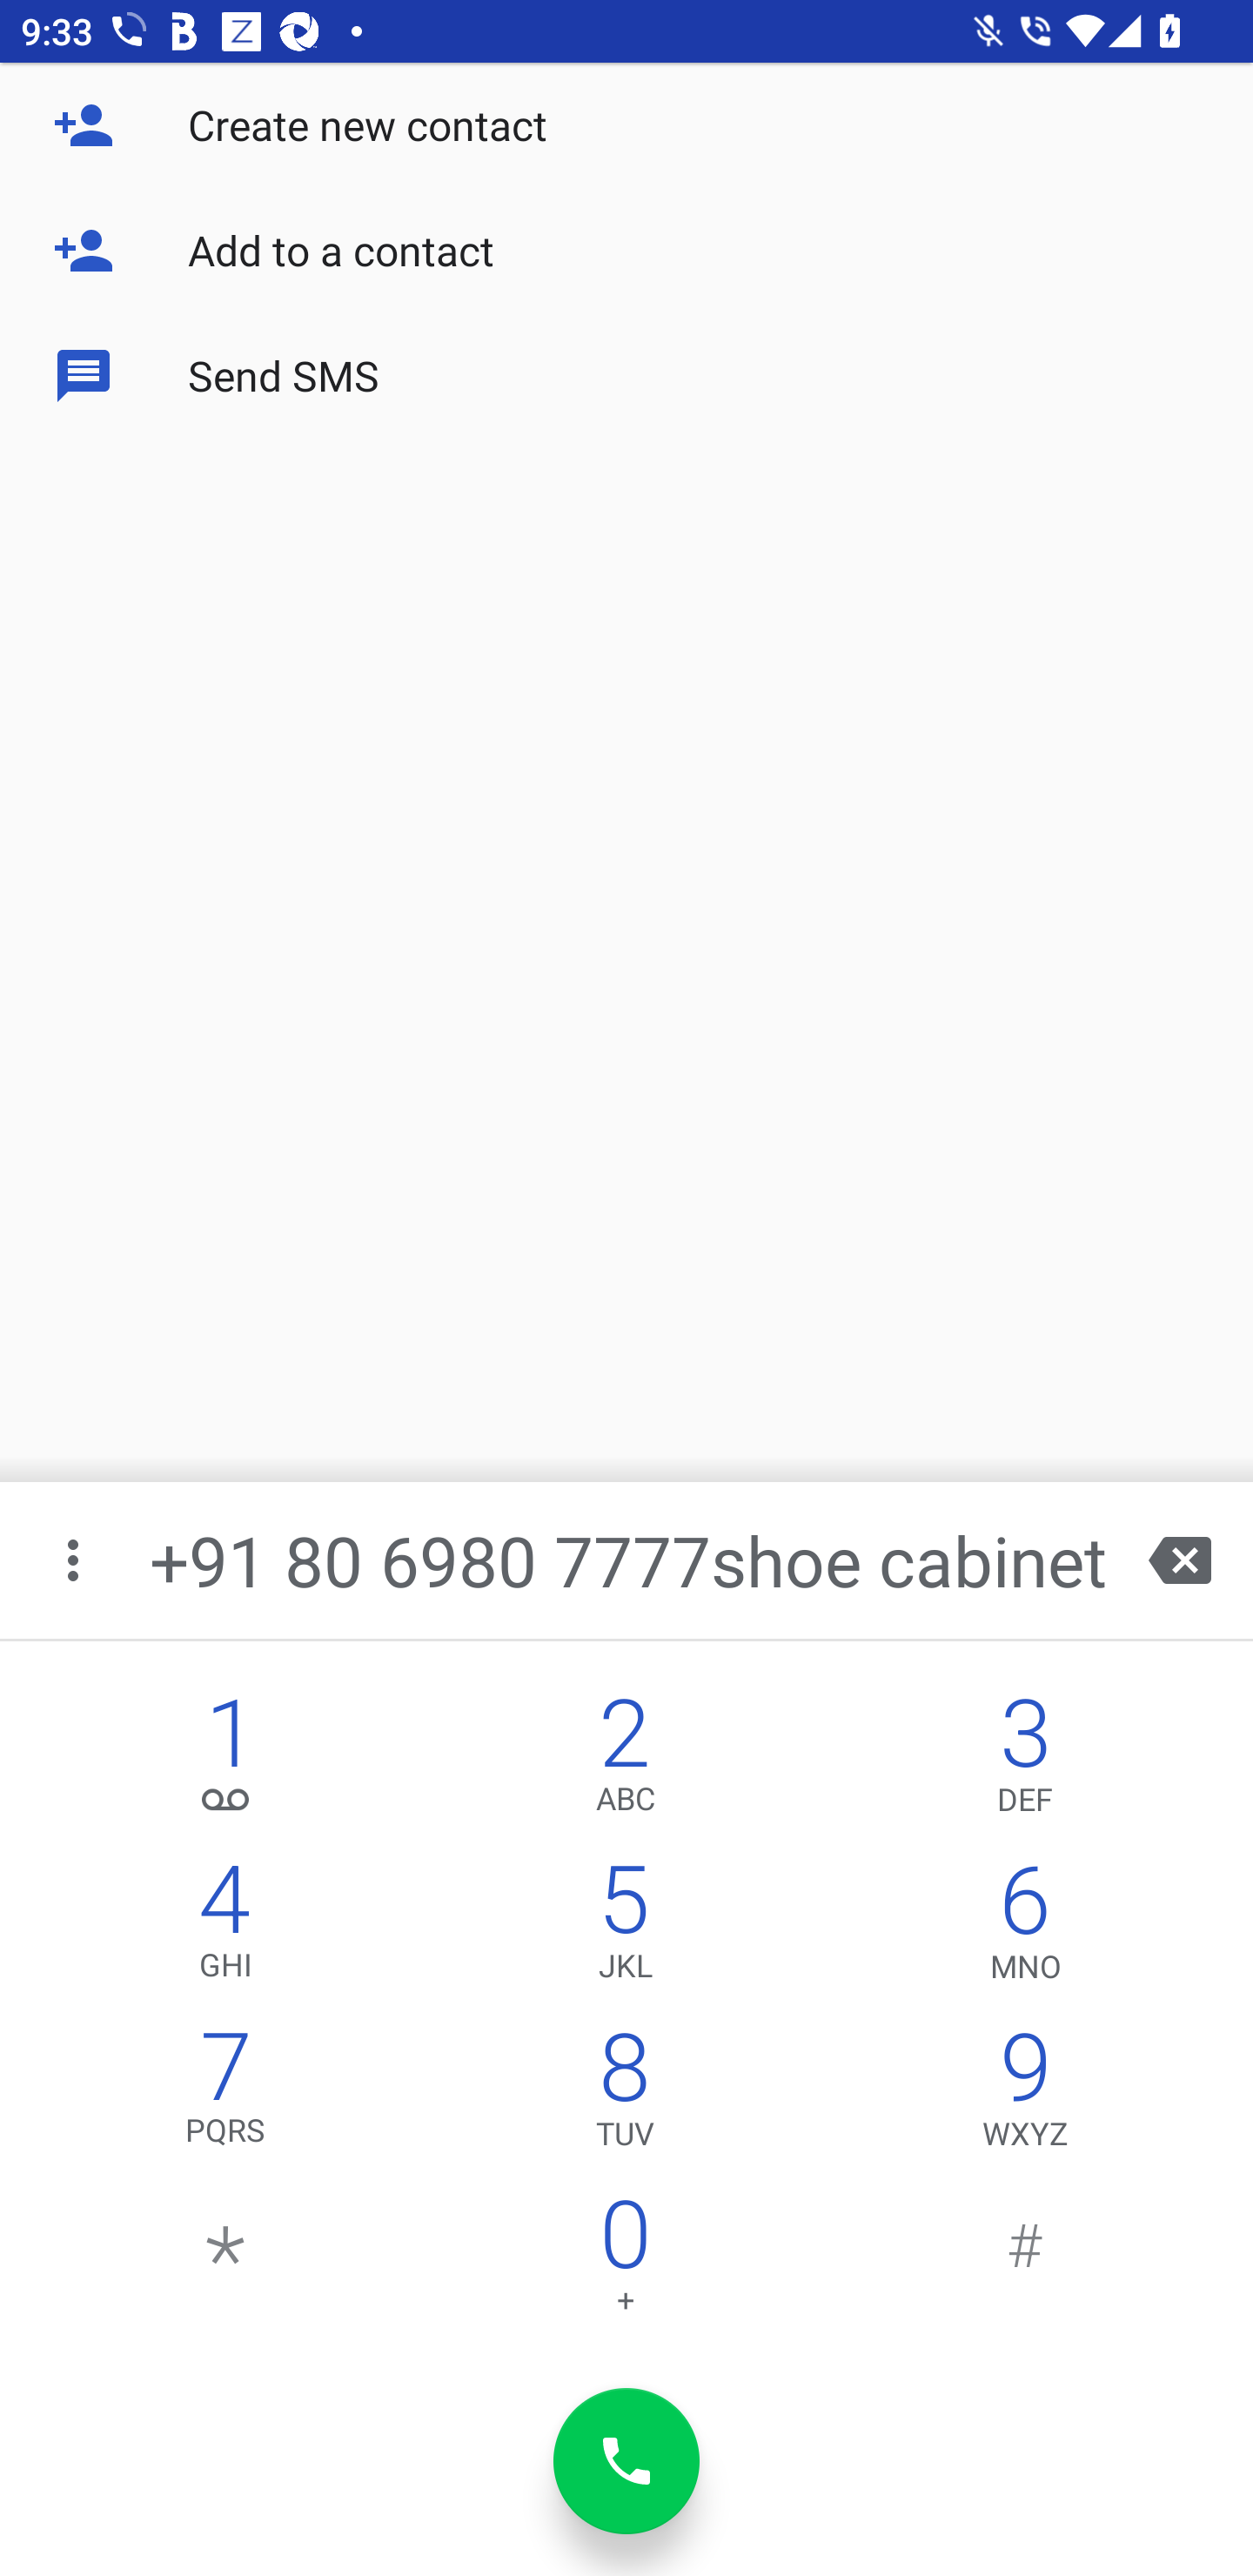  I want to click on Add to a contact, so click(626, 251).